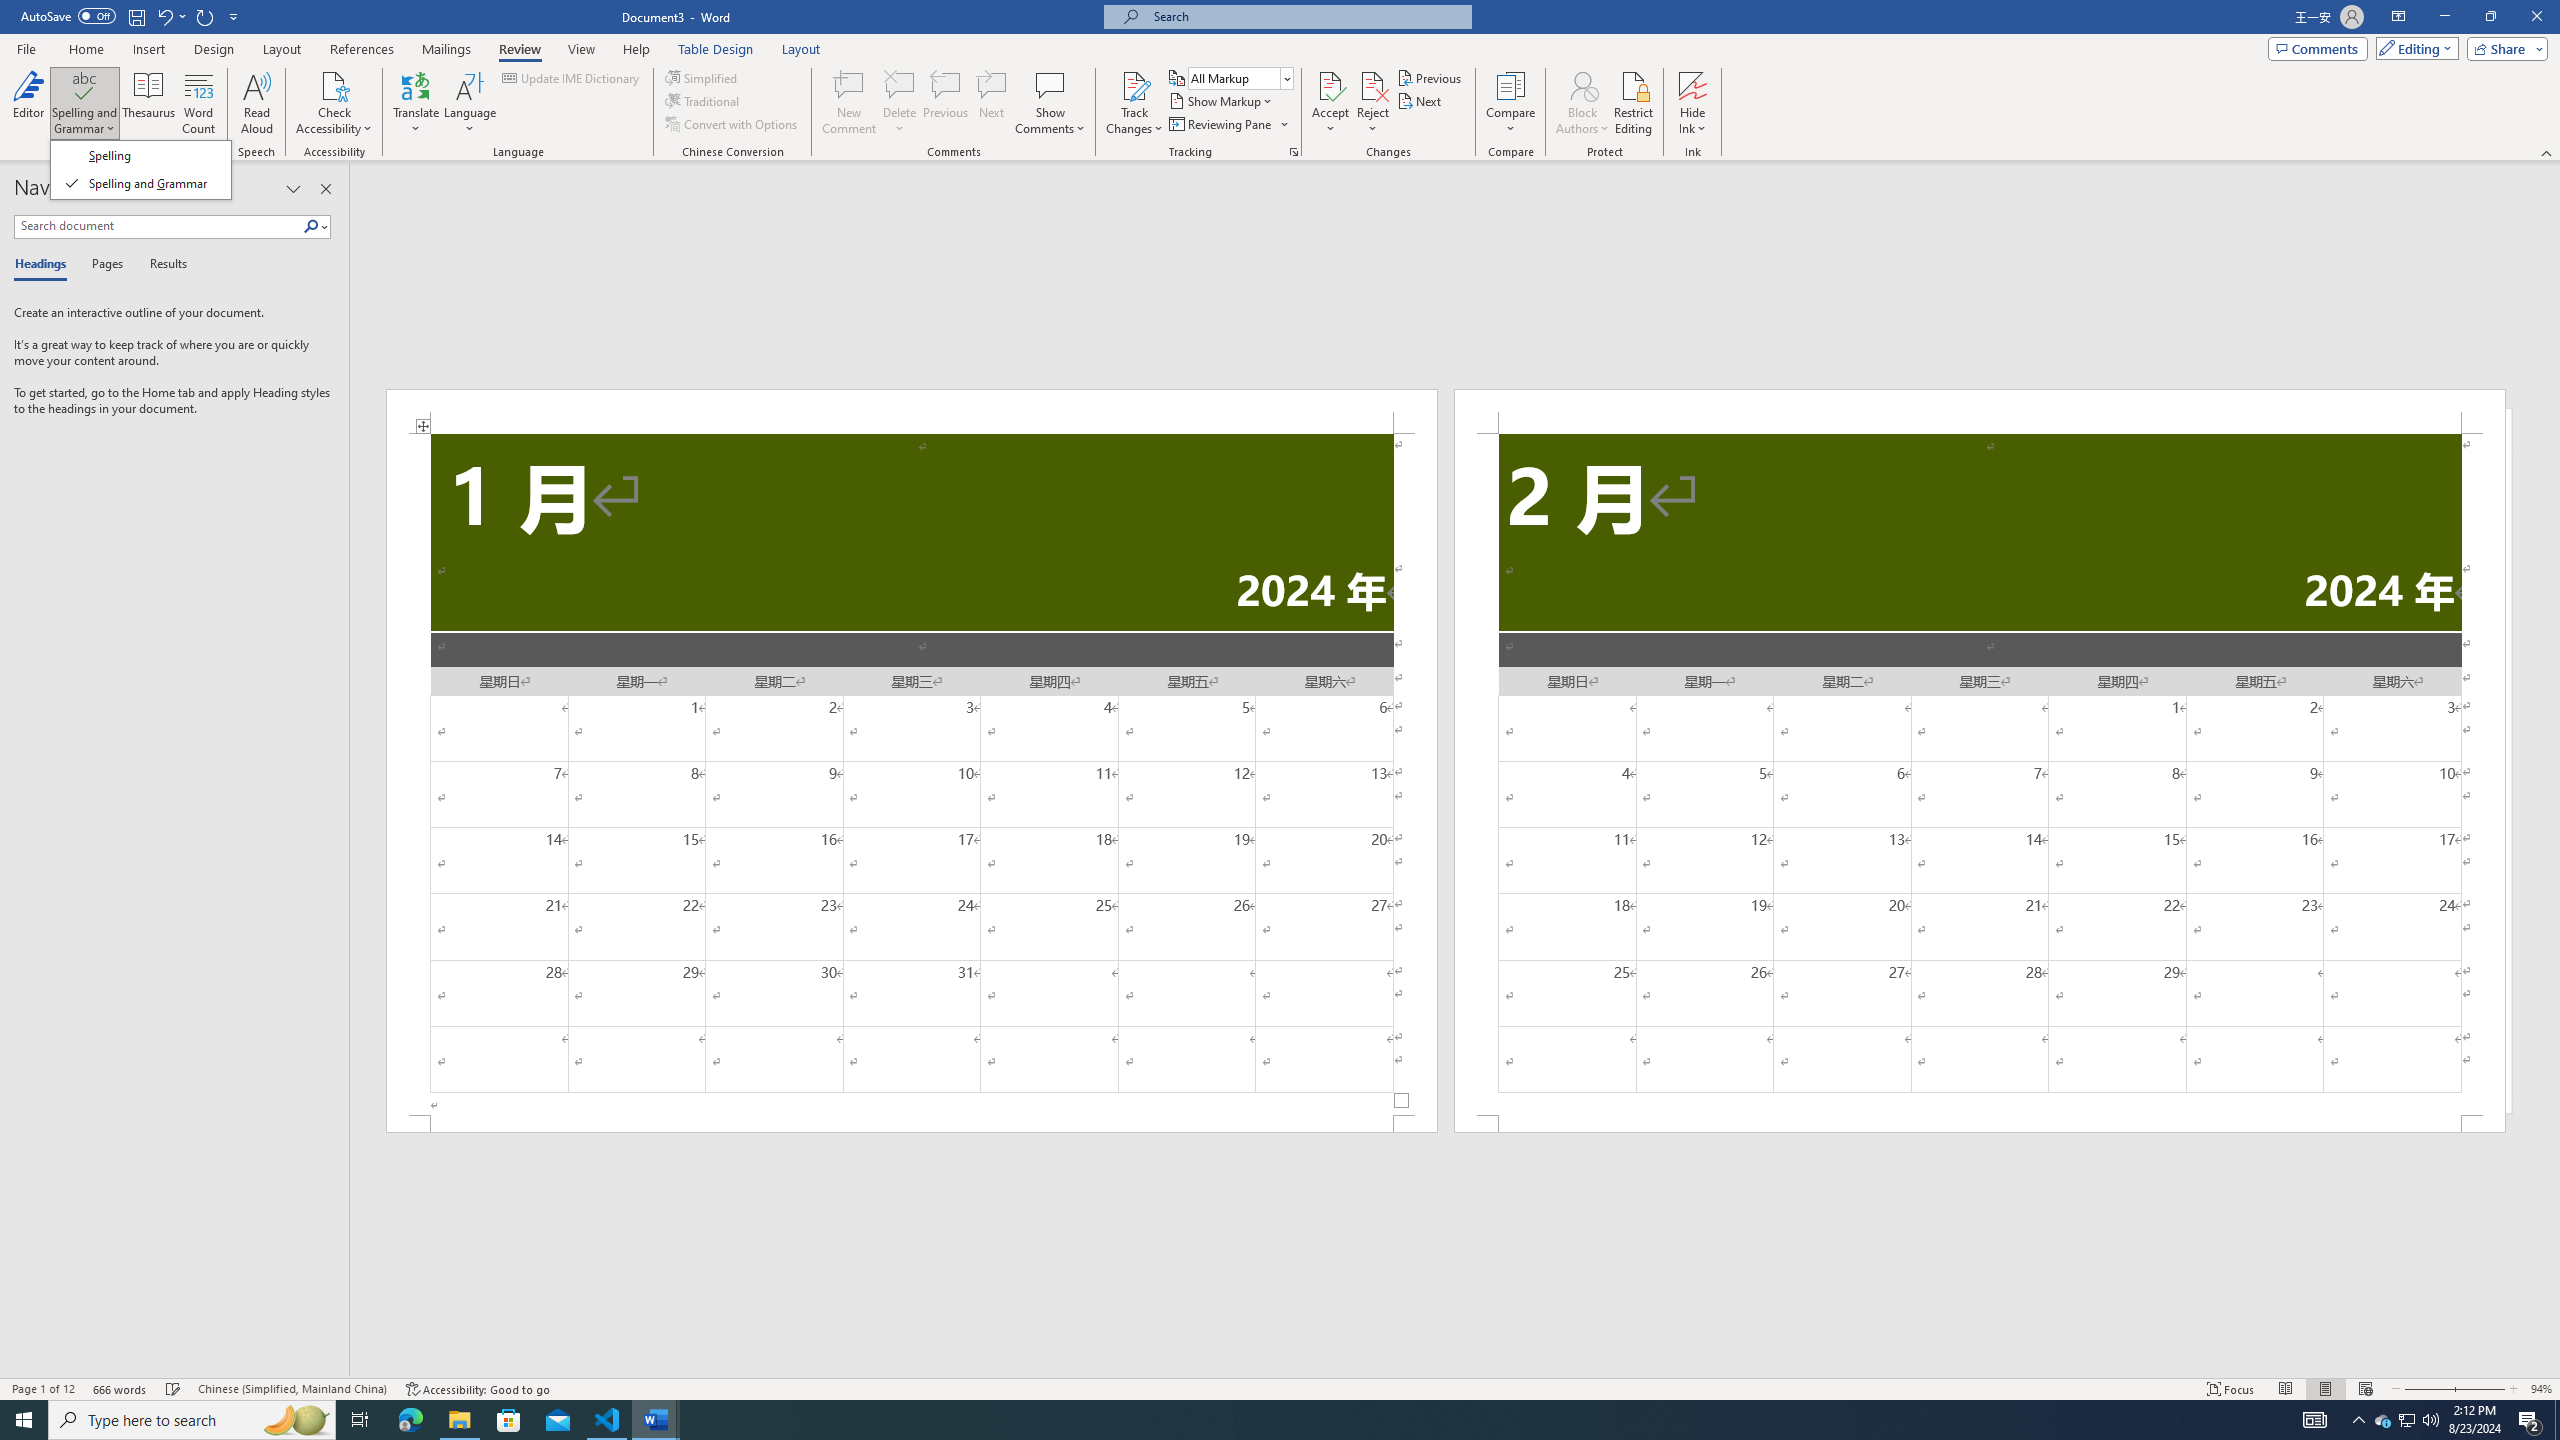  Describe the element at coordinates (1228, 124) in the screenshot. I see `Reviewing Pane` at that location.